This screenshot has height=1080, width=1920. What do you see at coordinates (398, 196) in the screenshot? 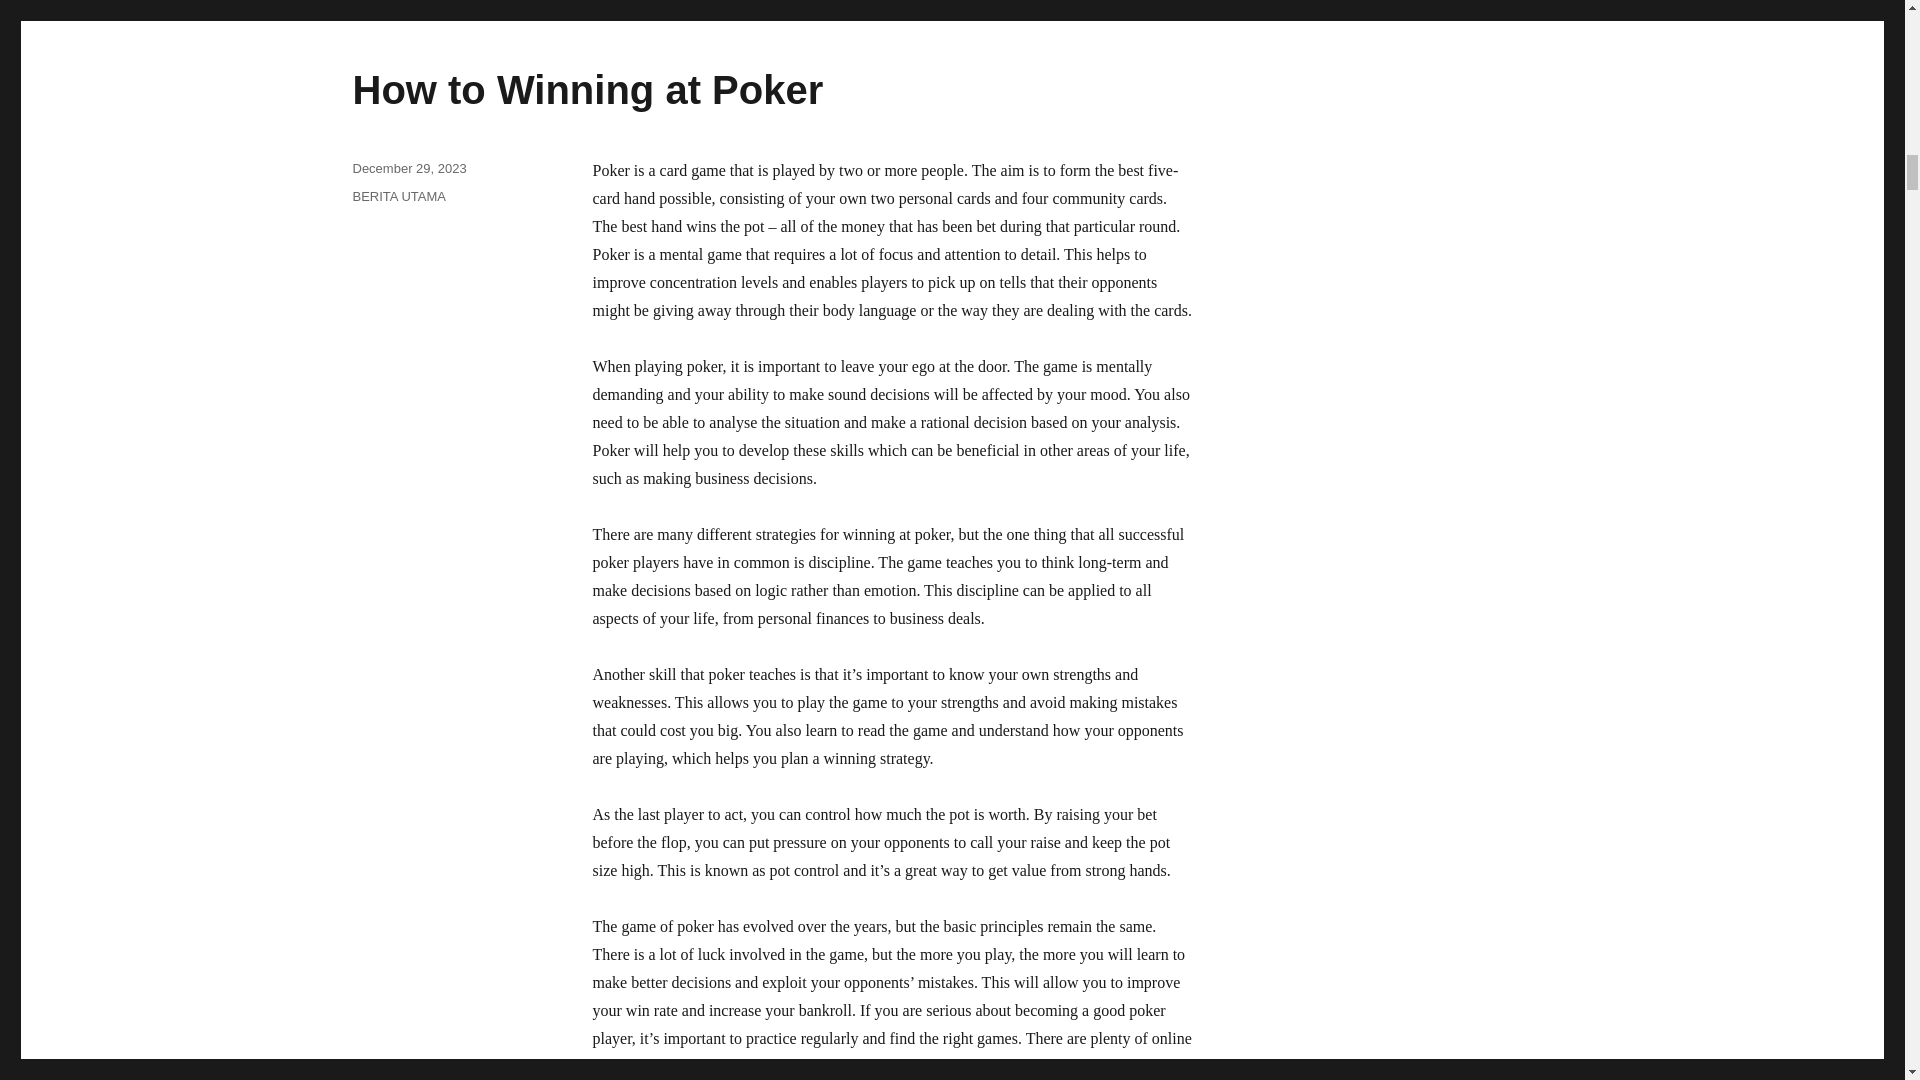
I see `BERITA UTAMA` at bounding box center [398, 196].